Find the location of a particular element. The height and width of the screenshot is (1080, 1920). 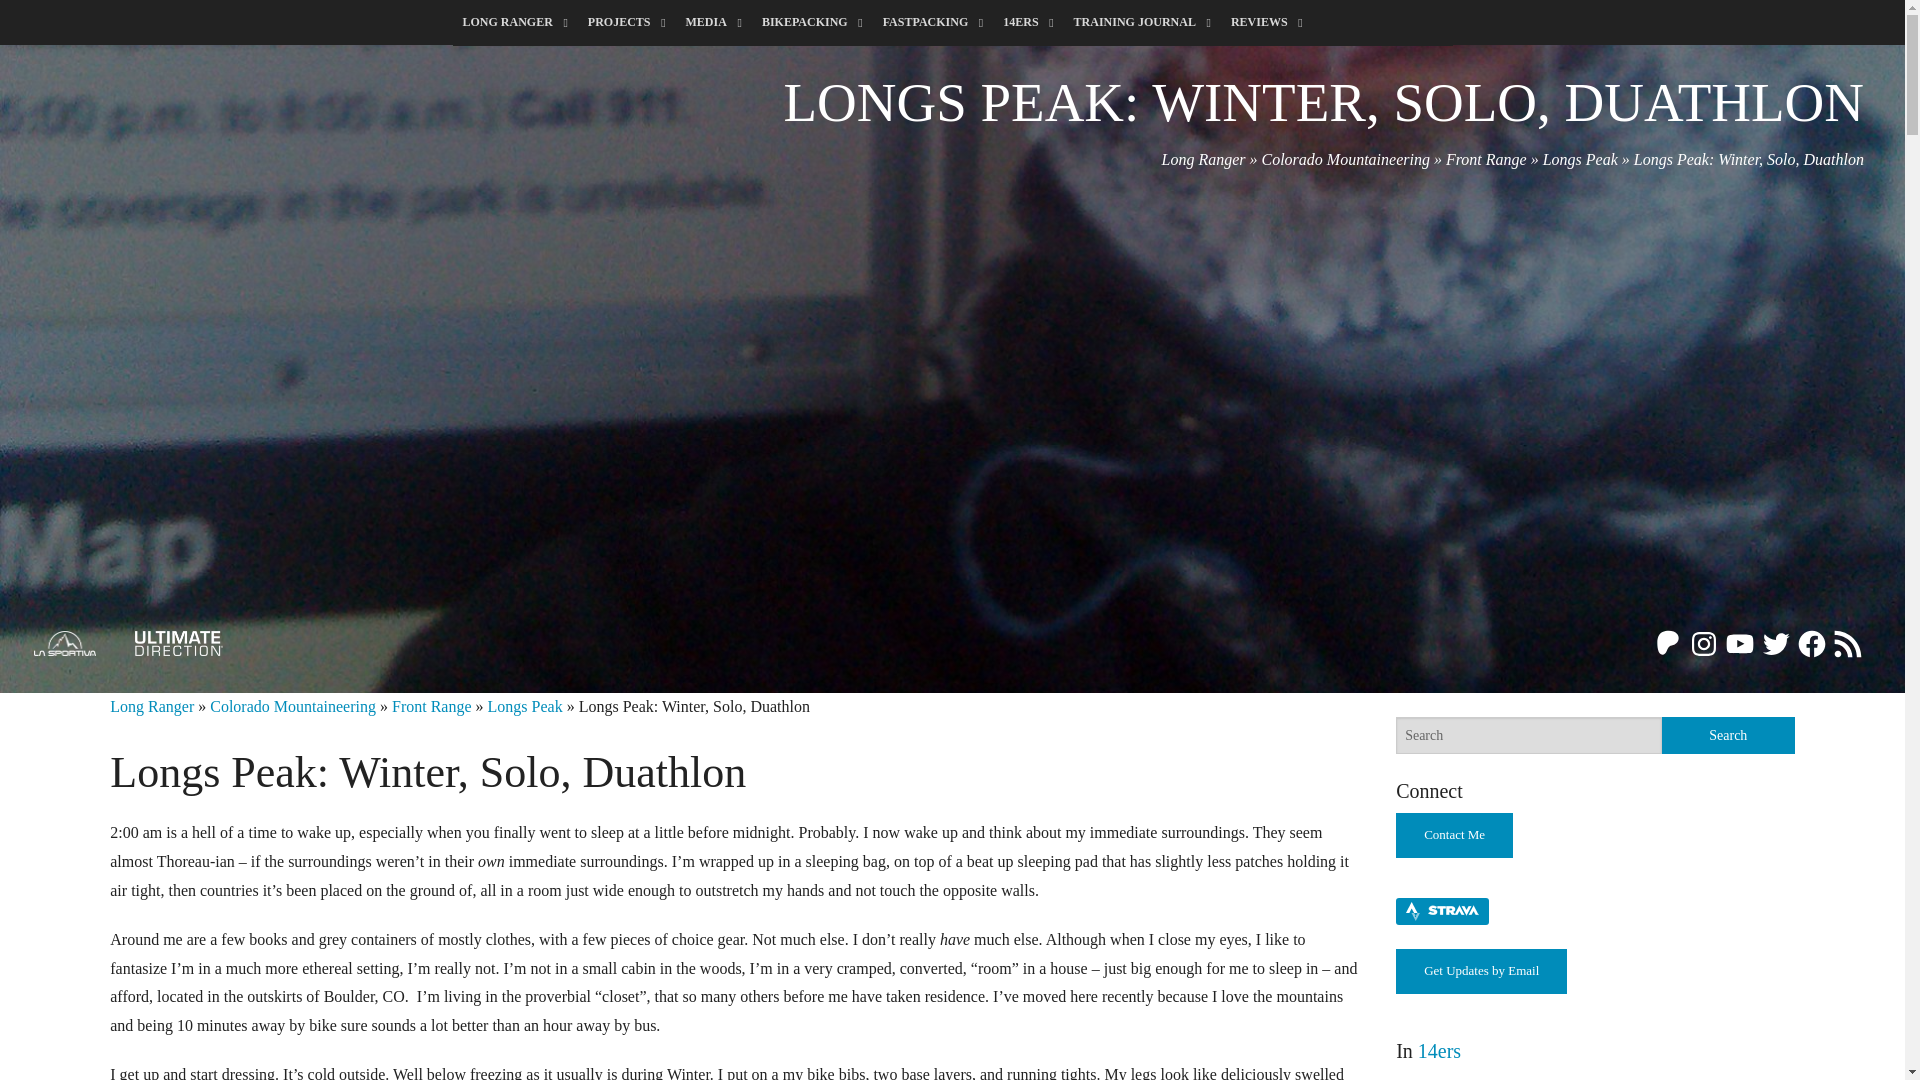

Search is located at coordinates (1728, 735).